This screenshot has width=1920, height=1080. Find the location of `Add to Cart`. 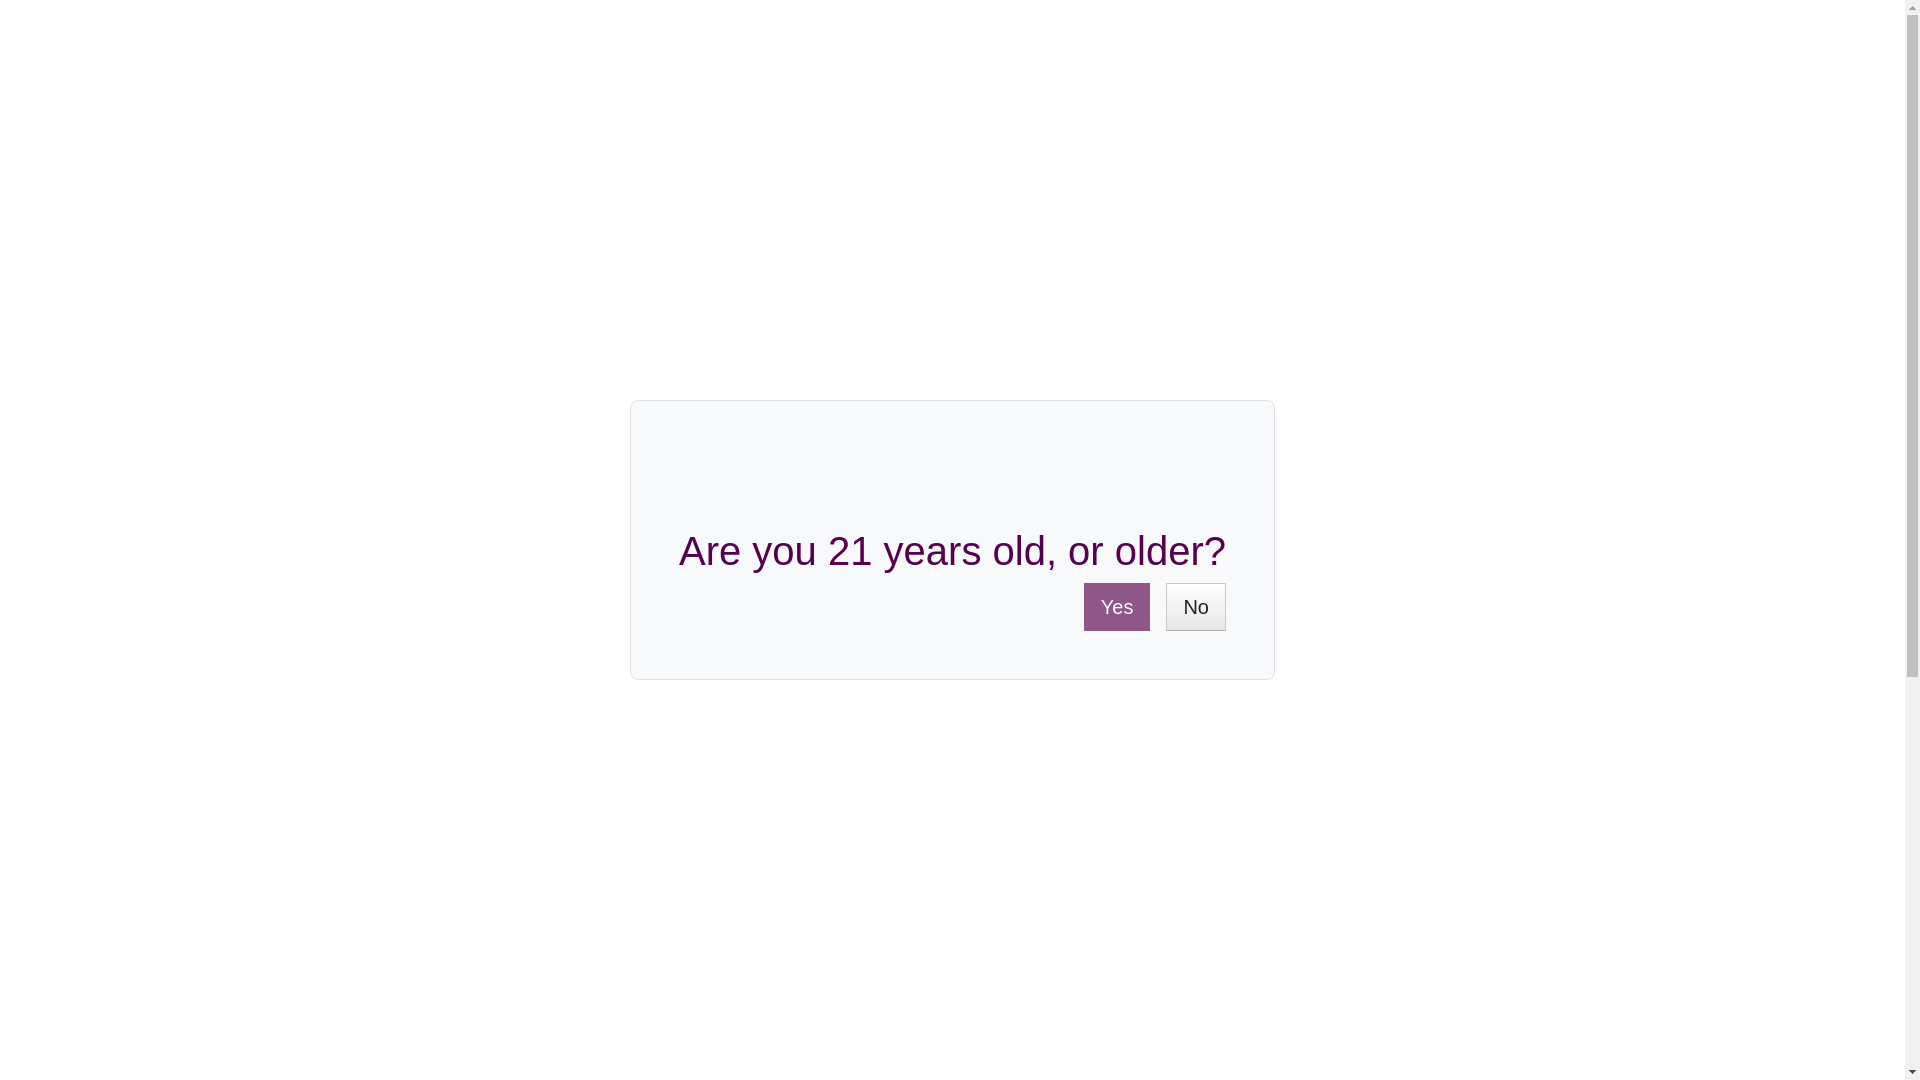

Add to Cart is located at coordinates (1191, 441).